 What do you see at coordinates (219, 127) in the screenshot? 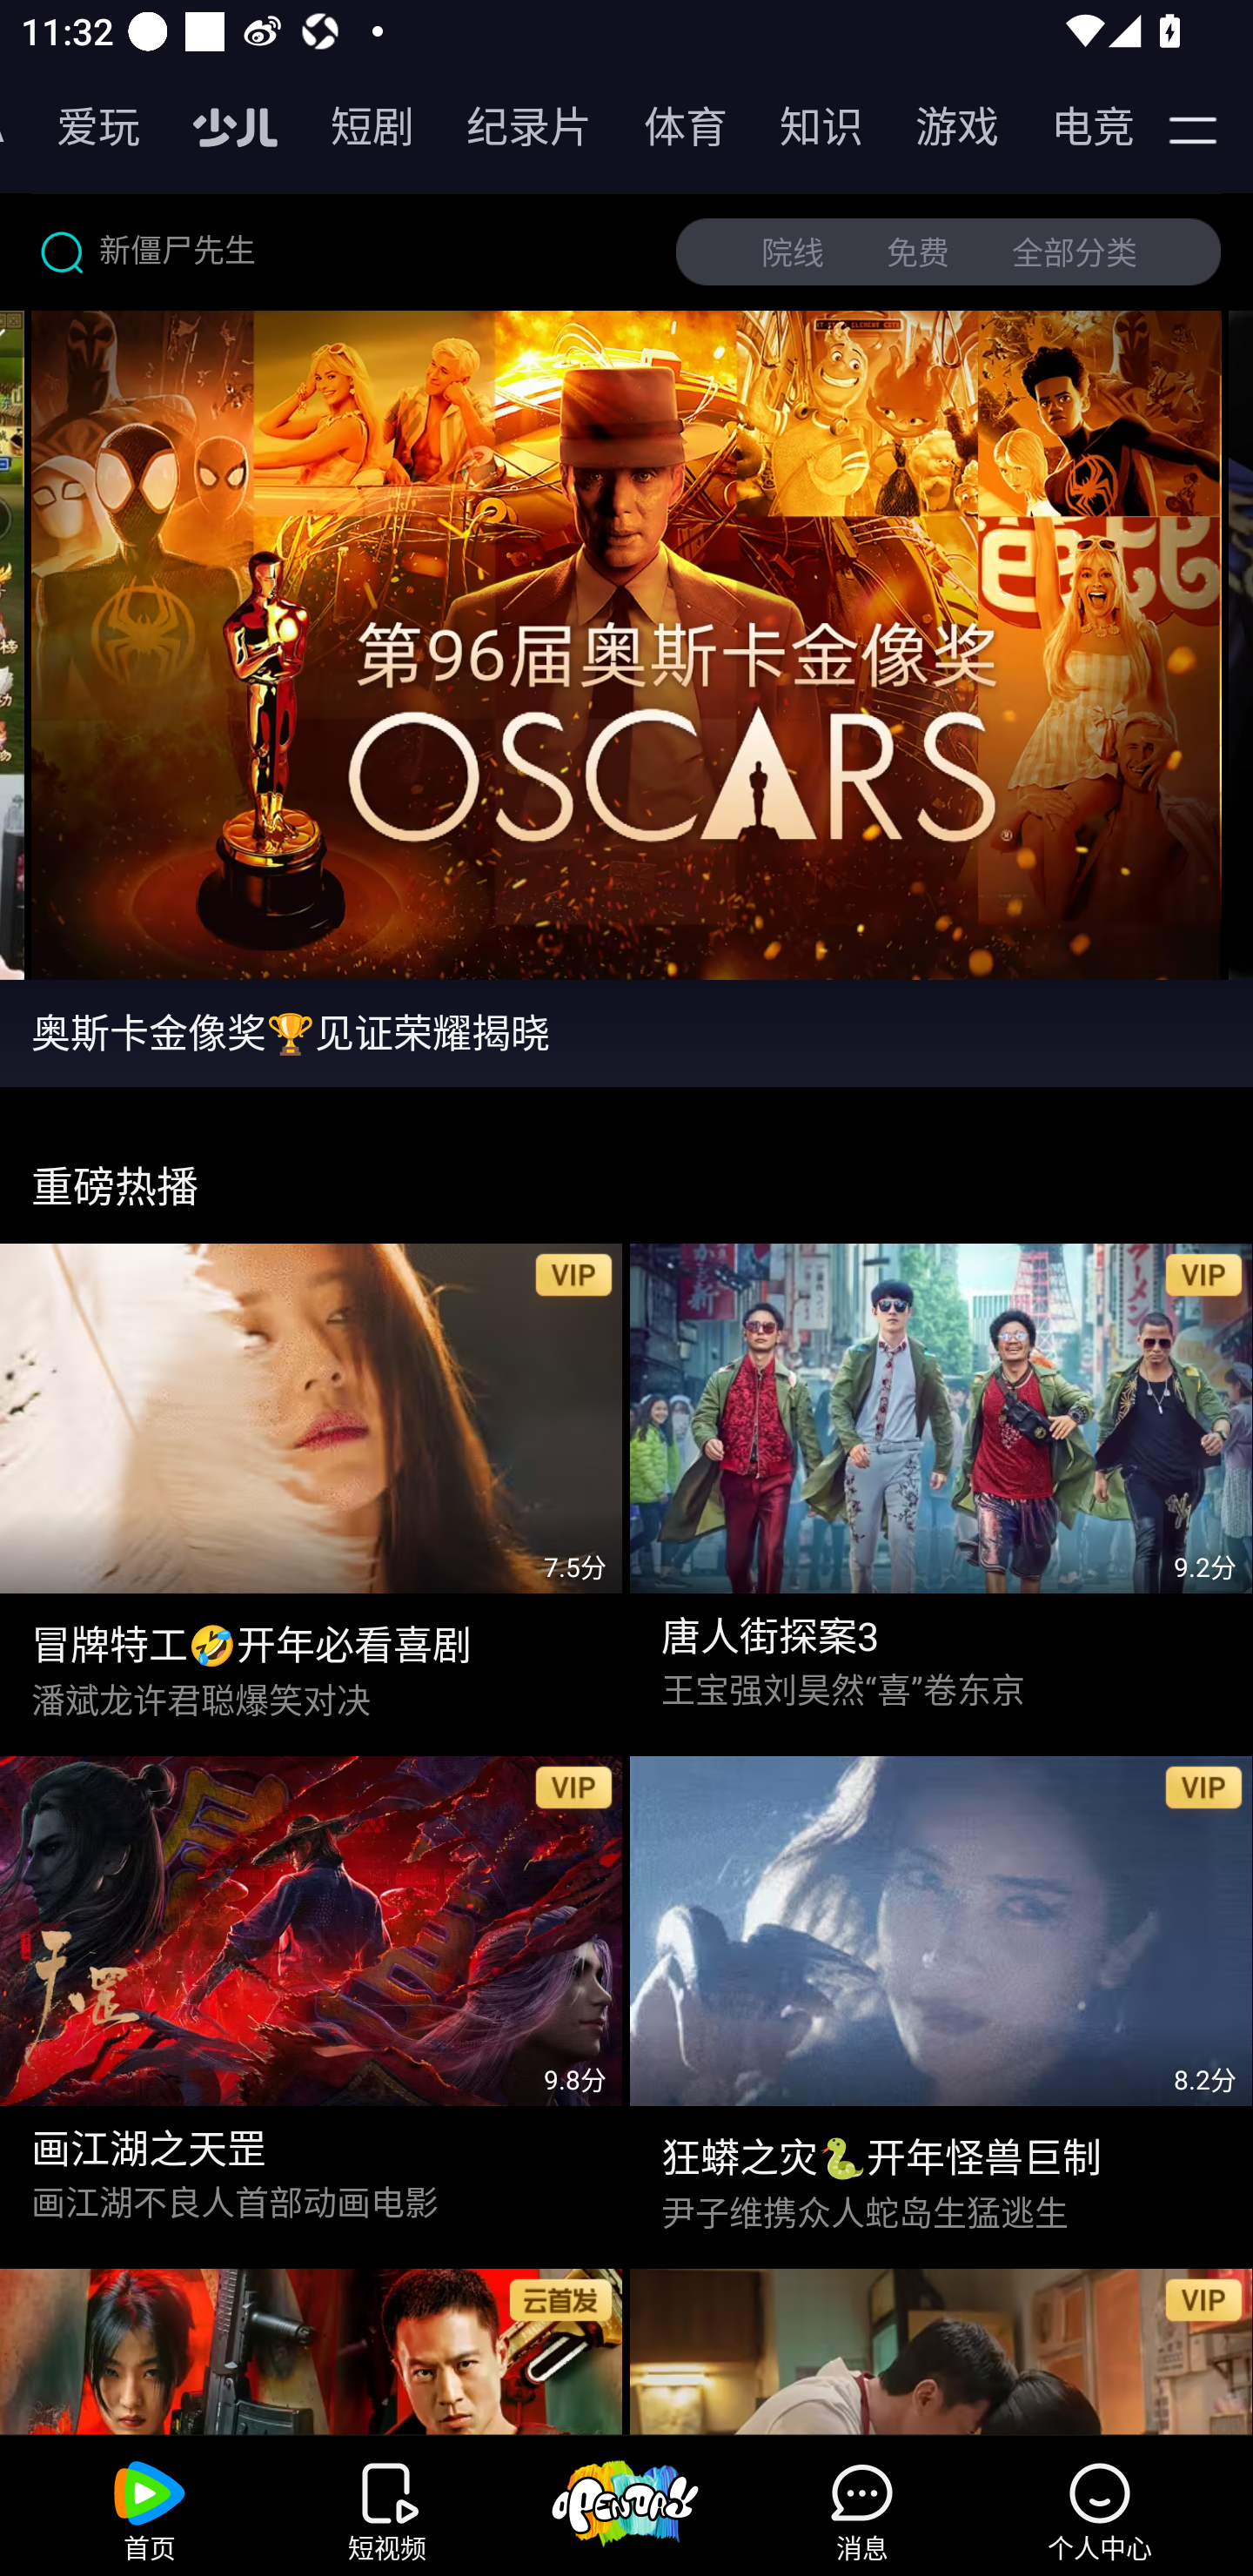
I see `少儿` at bounding box center [219, 127].